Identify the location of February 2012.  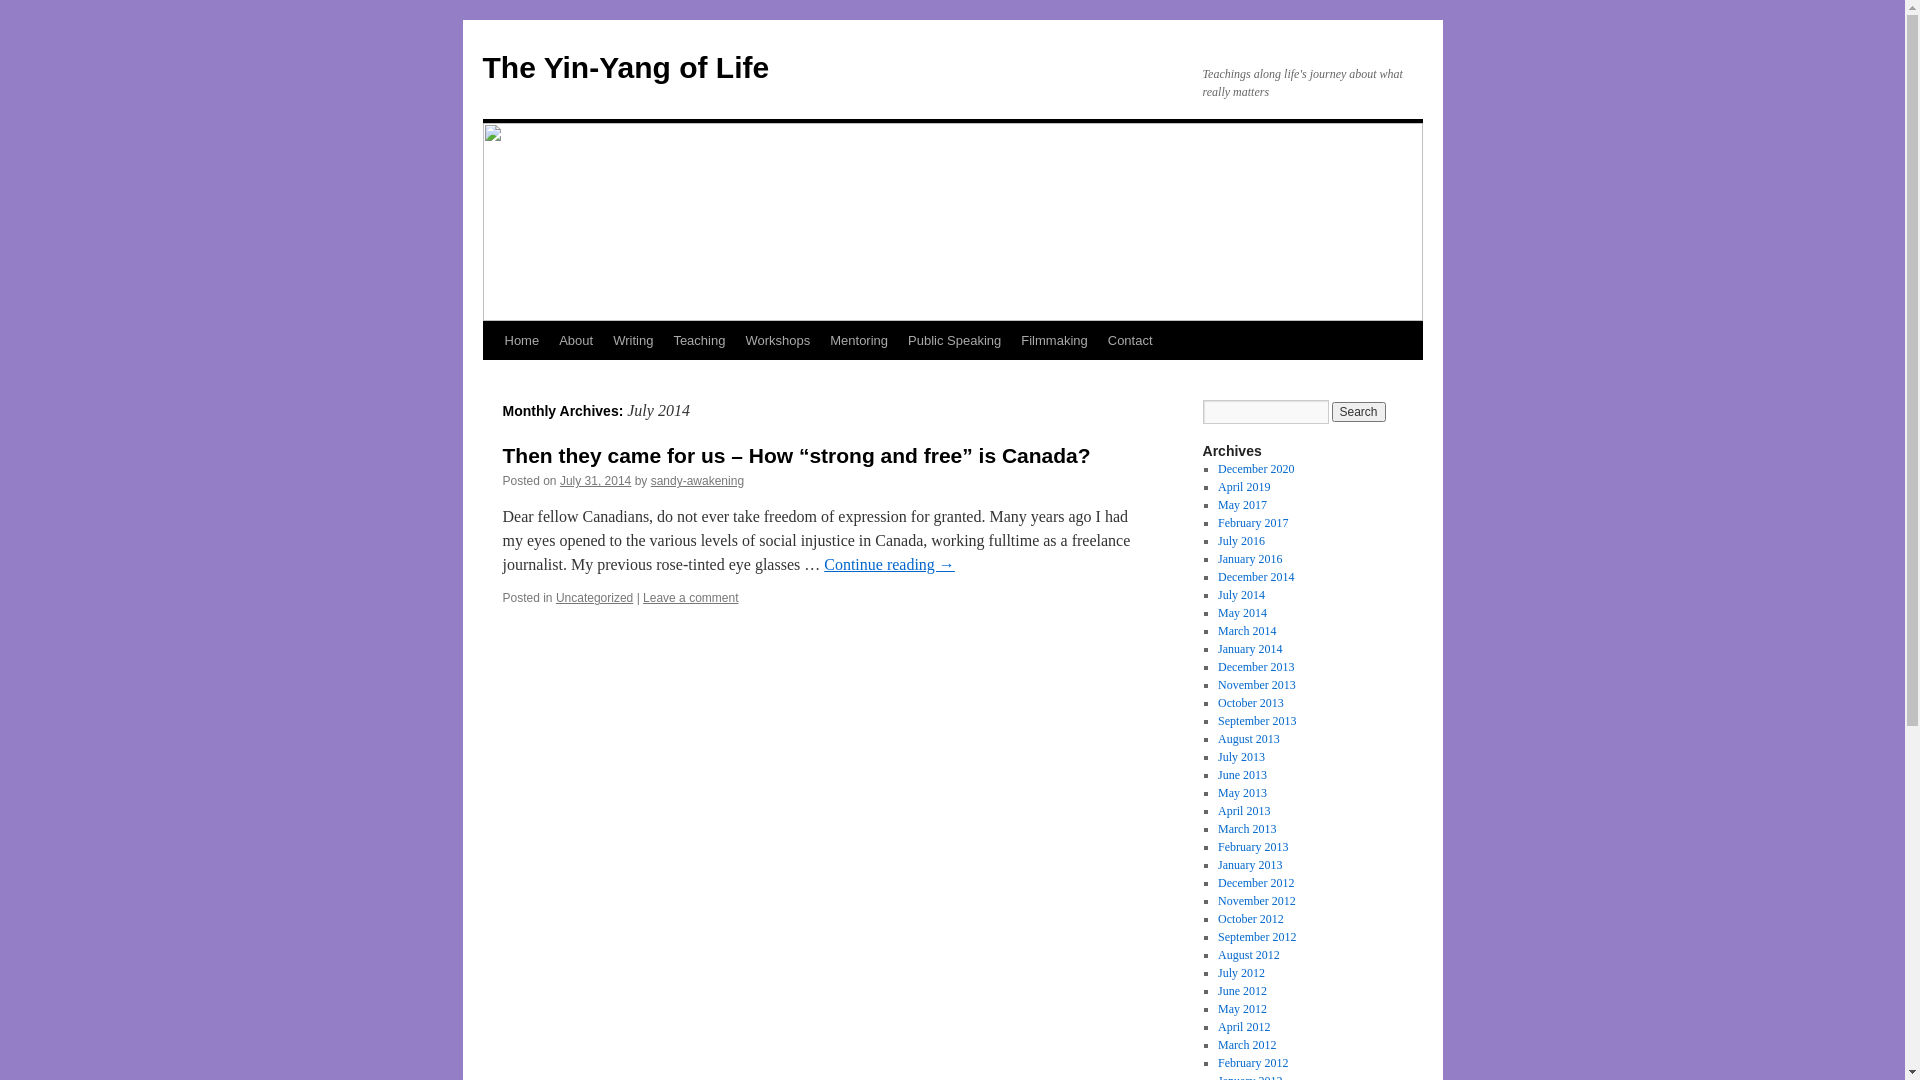
(1253, 1063).